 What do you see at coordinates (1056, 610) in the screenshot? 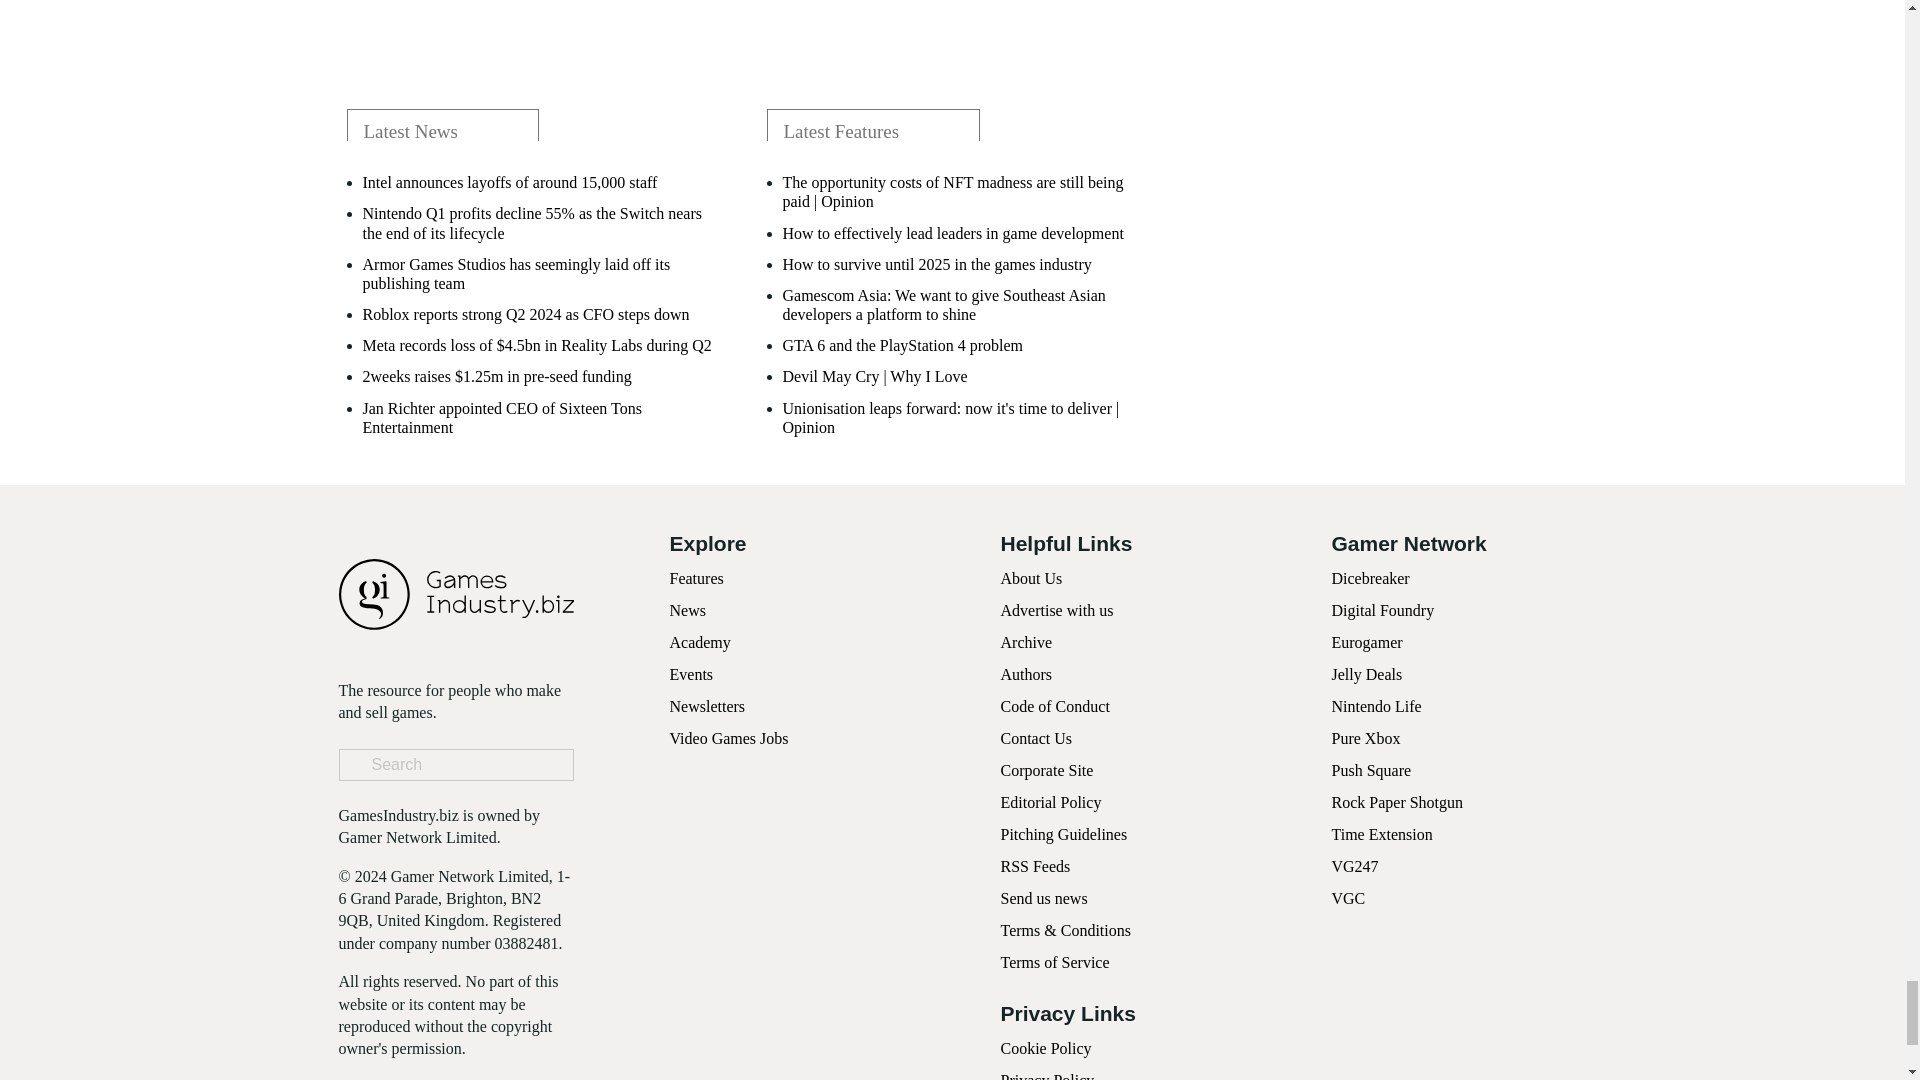
I see `Advertise with us` at bounding box center [1056, 610].